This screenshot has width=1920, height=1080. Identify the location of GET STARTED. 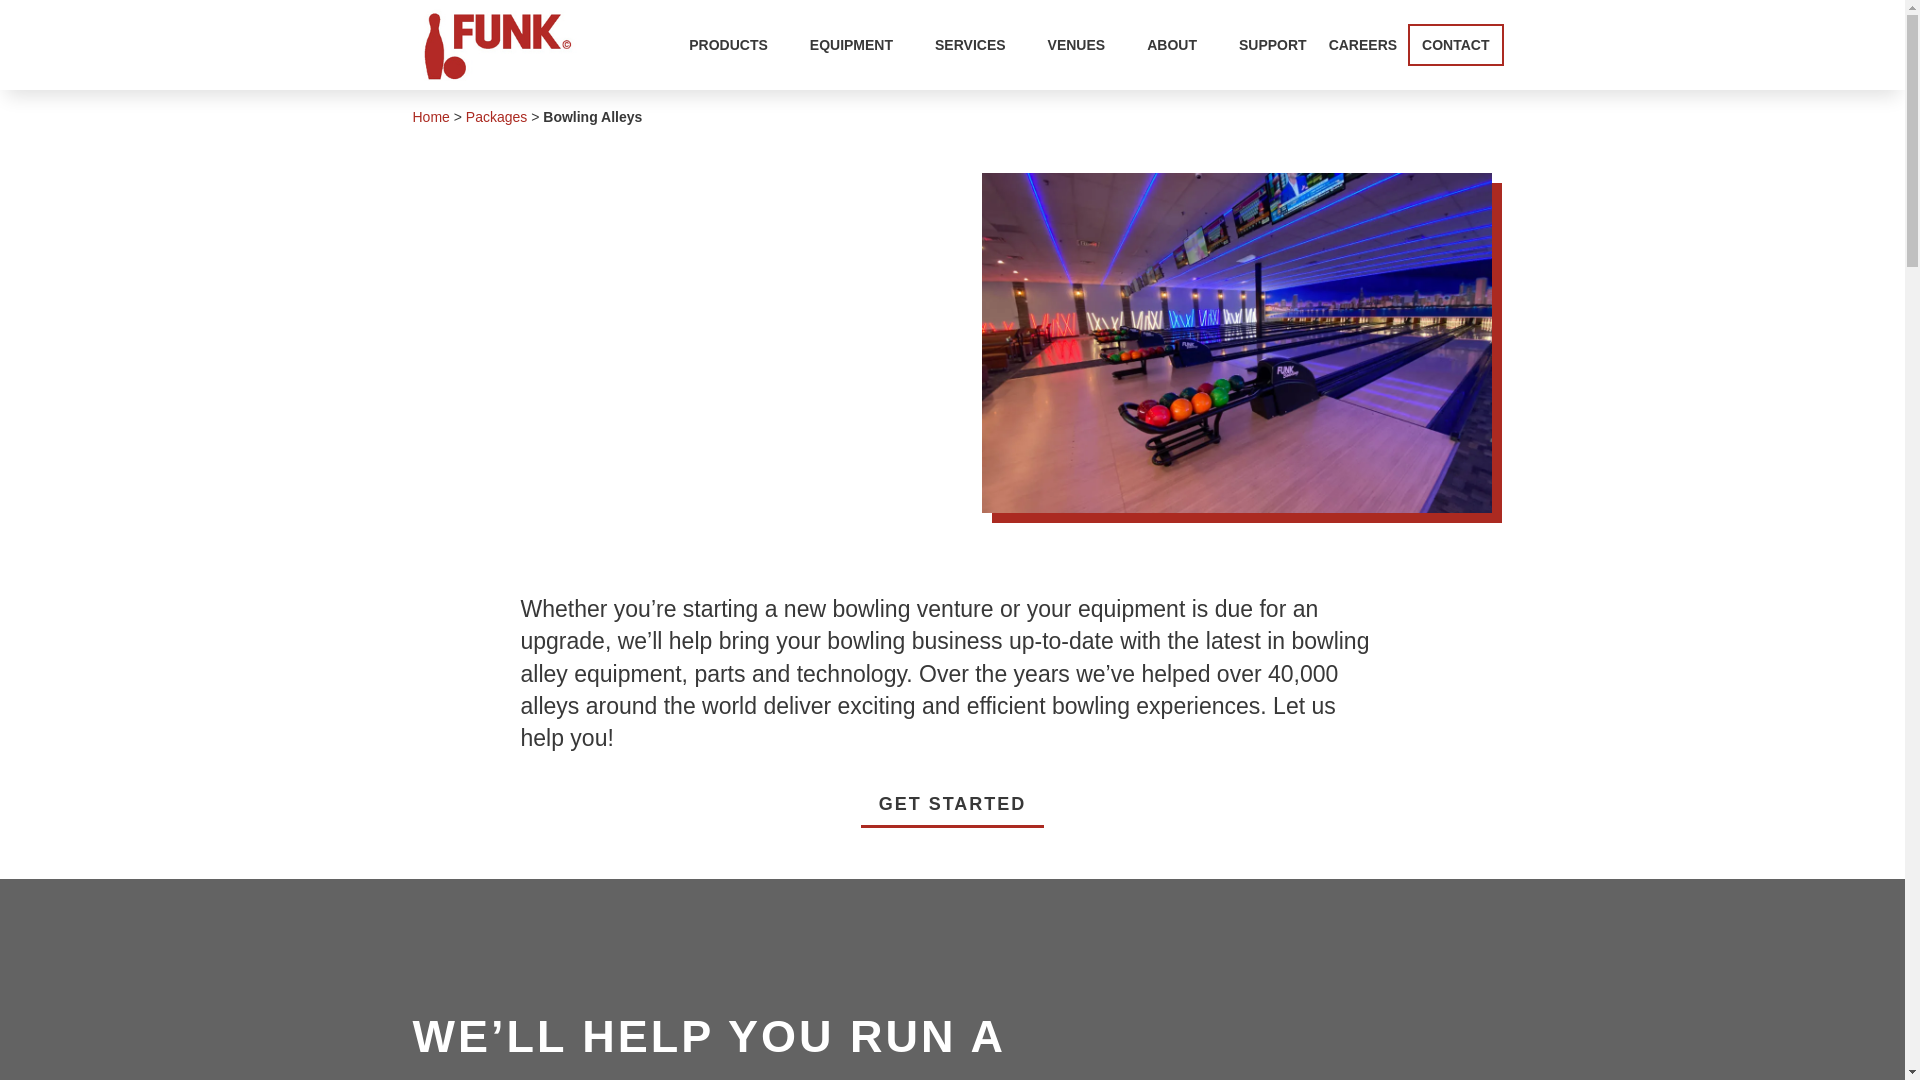
(952, 804).